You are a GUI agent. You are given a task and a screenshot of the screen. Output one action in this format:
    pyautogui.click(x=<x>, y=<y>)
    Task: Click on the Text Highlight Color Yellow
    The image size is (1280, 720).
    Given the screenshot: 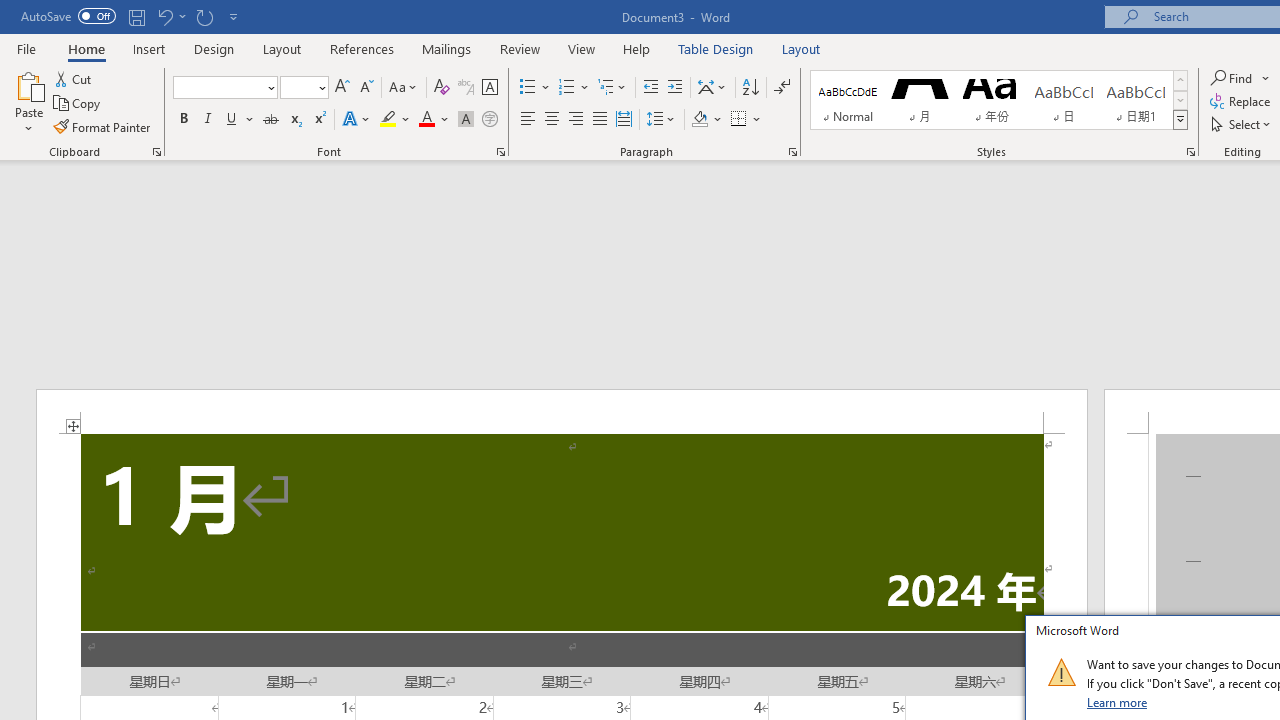 What is the action you would take?
    pyautogui.click(x=388, y=120)
    